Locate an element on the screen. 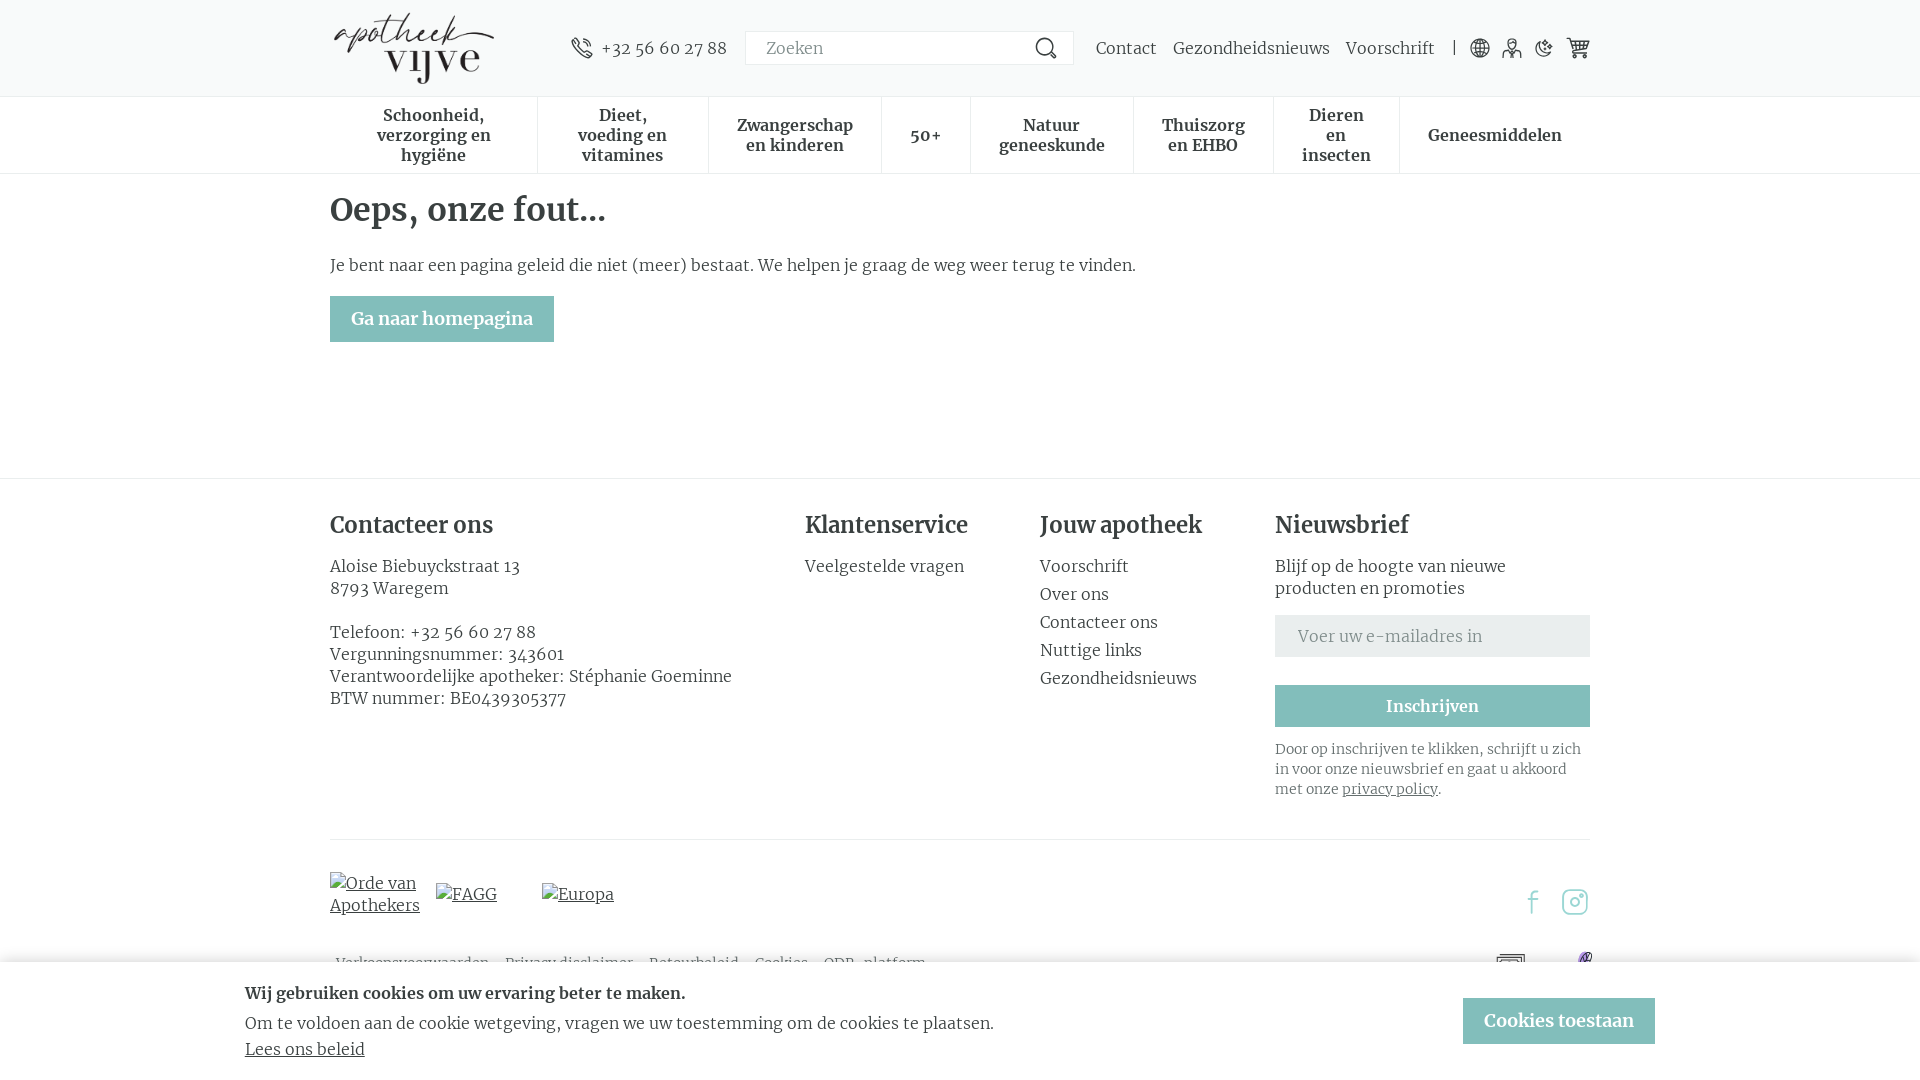 The height and width of the screenshot is (1080, 1920). Verkoopsvoorwaarden is located at coordinates (412, 963).